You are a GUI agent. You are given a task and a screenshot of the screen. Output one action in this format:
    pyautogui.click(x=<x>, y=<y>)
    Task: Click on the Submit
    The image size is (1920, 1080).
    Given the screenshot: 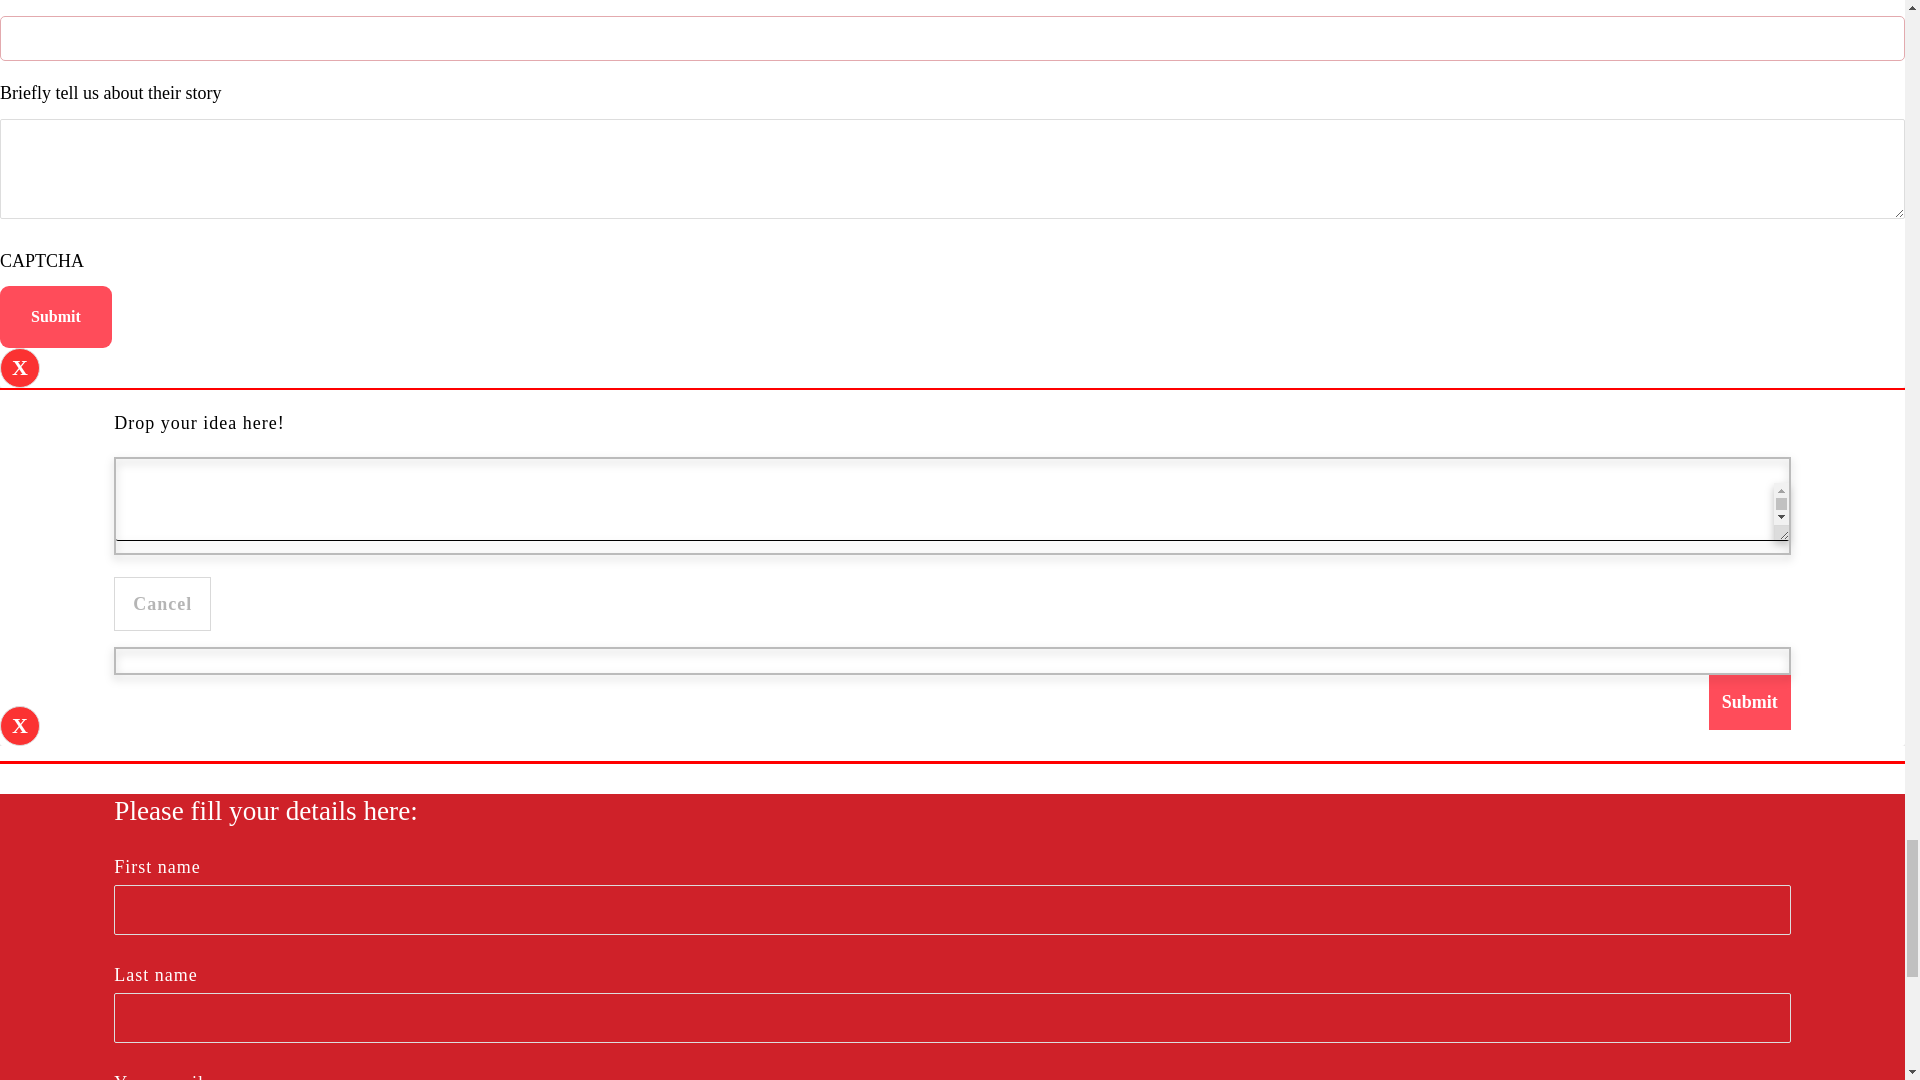 What is the action you would take?
    pyautogui.click(x=56, y=316)
    